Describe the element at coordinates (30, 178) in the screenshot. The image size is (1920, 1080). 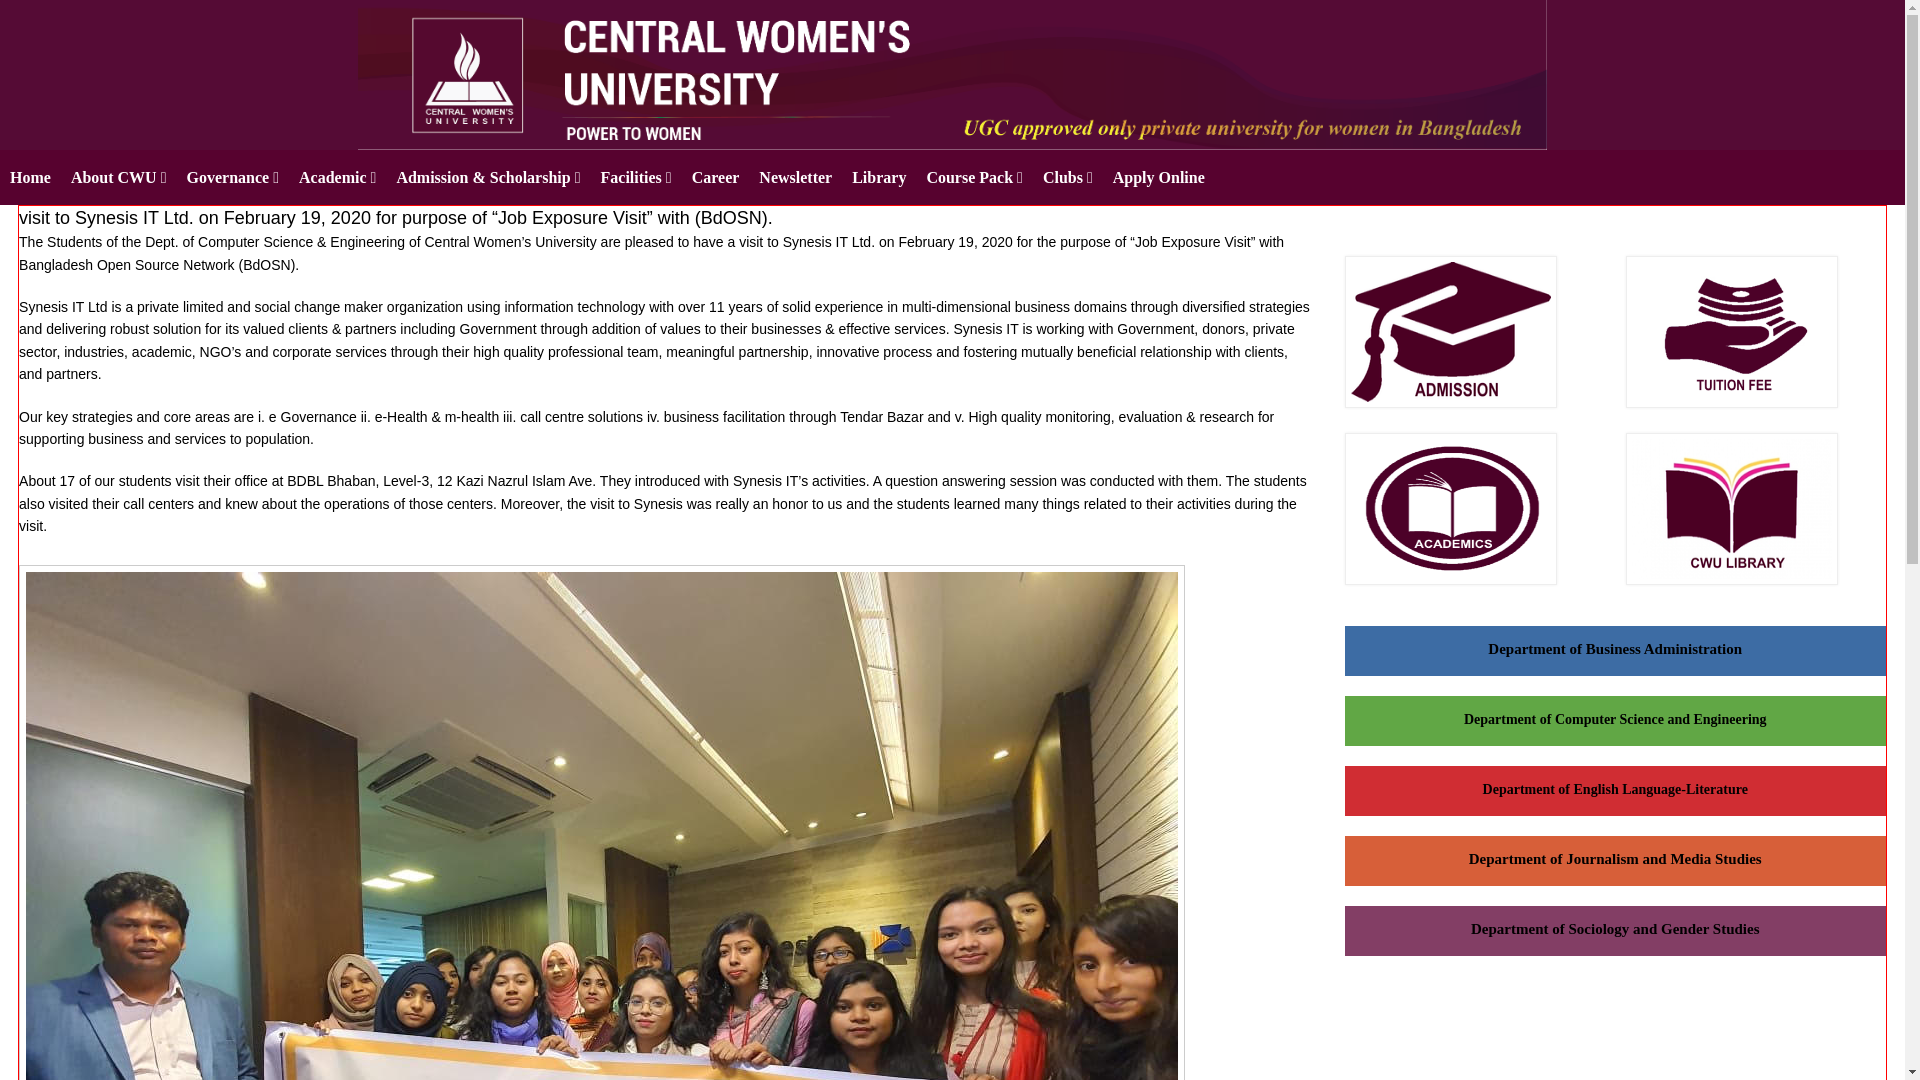
I see `Home` at that location.